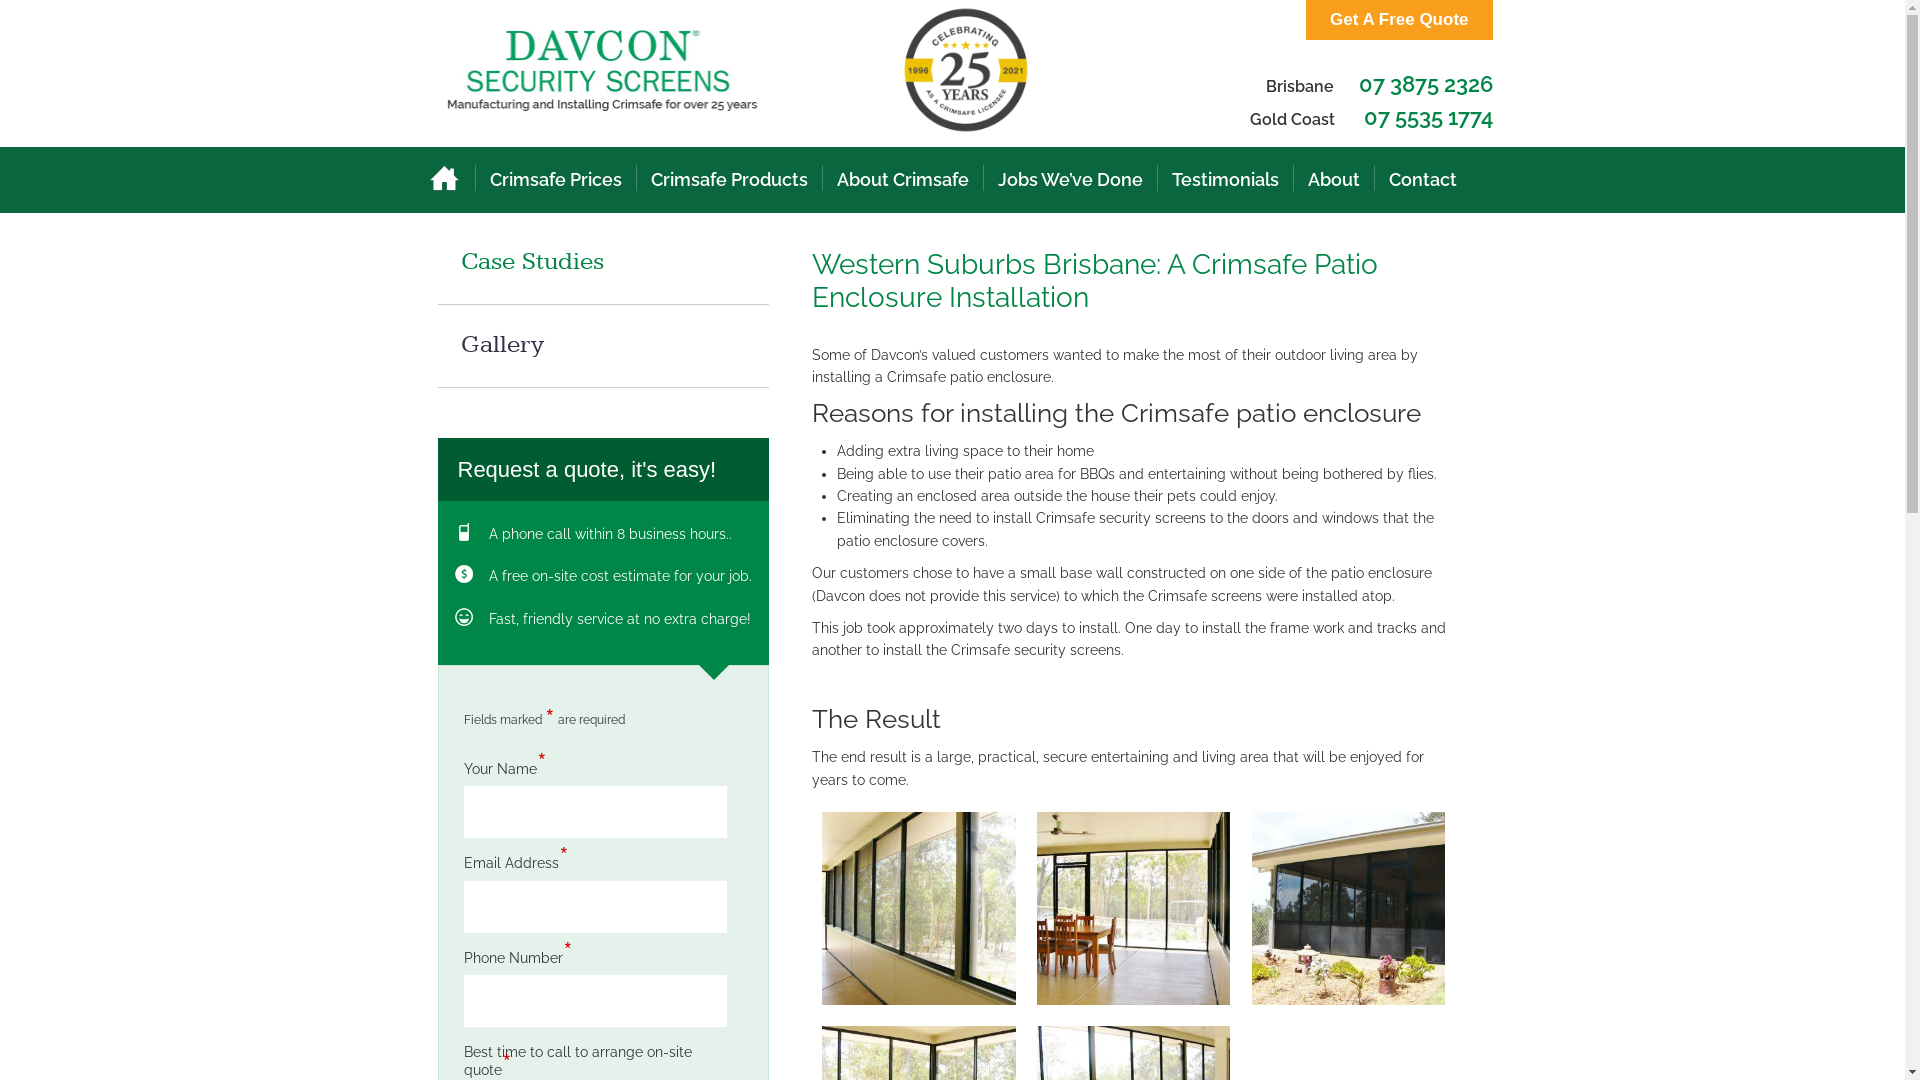 The height and width of the screenshot is (1080, 1920). I want to click on Crimsafe Prices, so click(556, 180).